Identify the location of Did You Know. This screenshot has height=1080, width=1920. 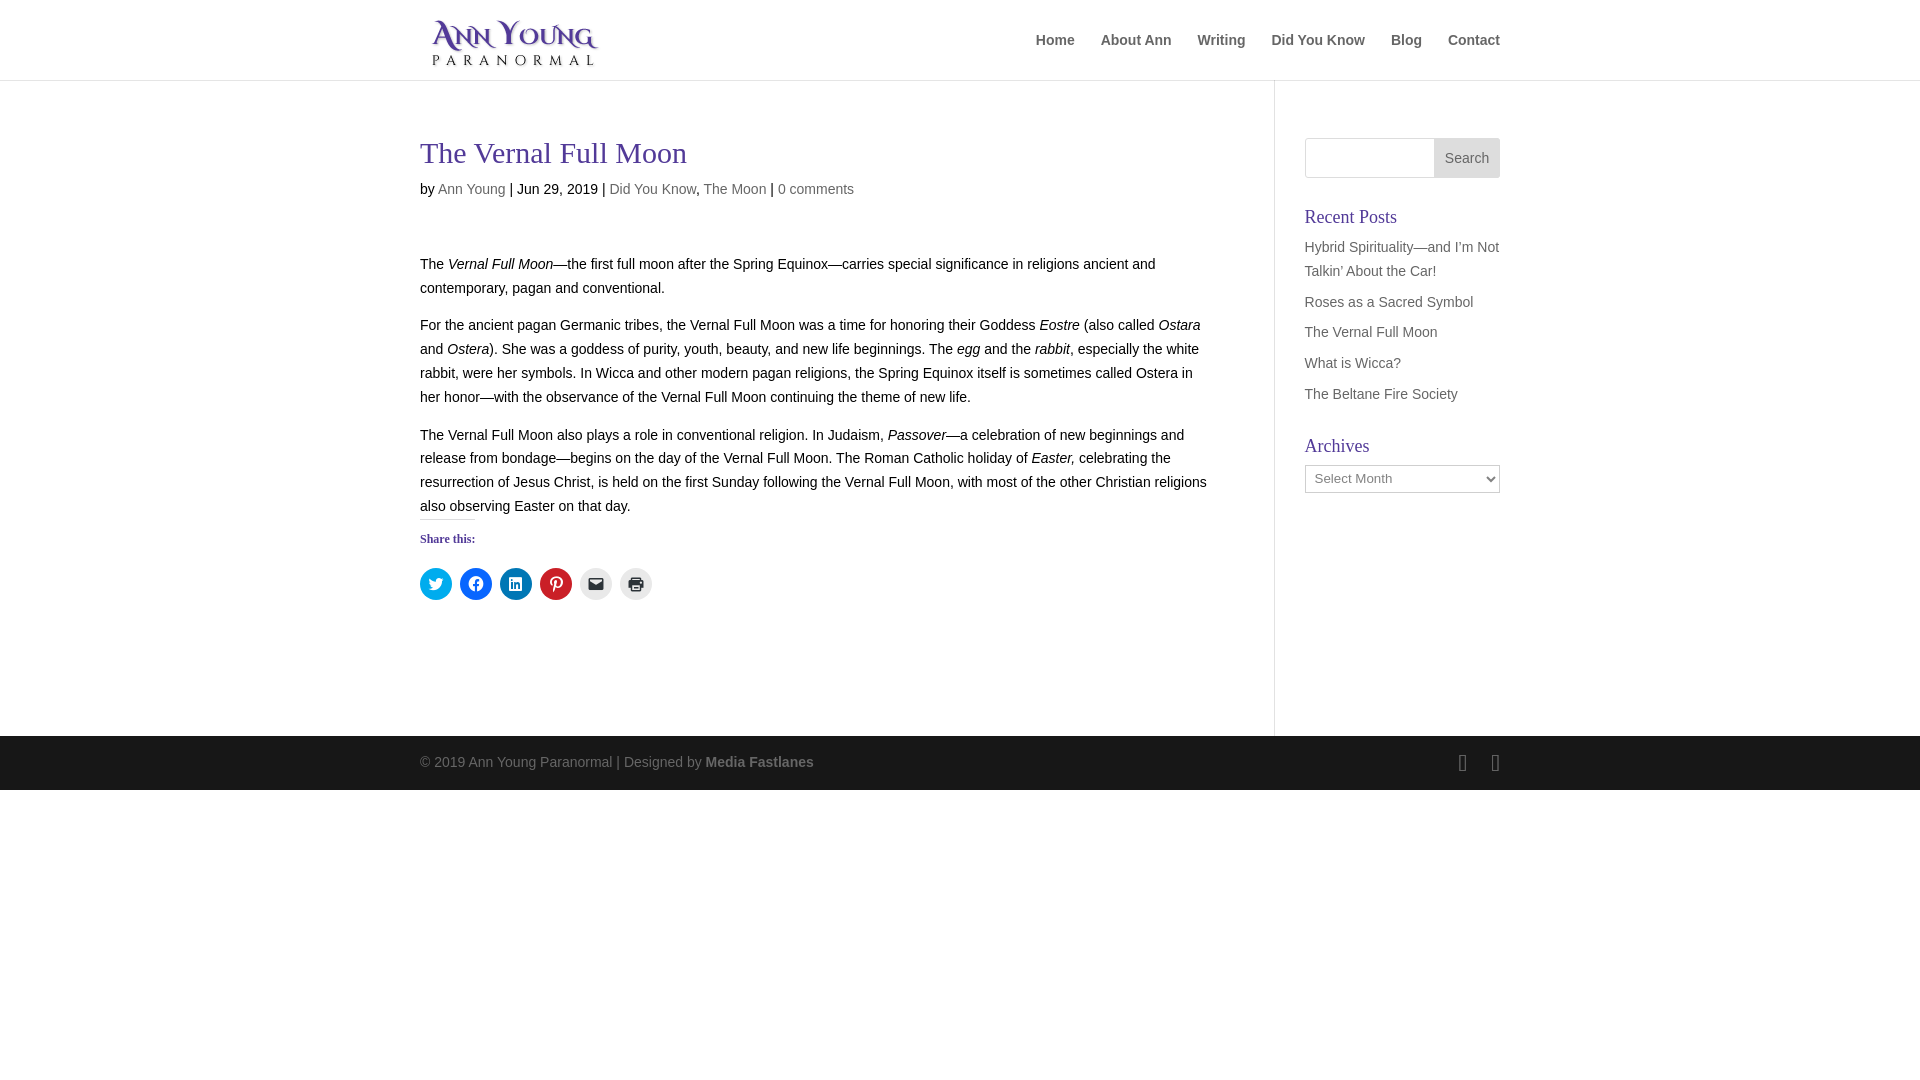
(652, 188).